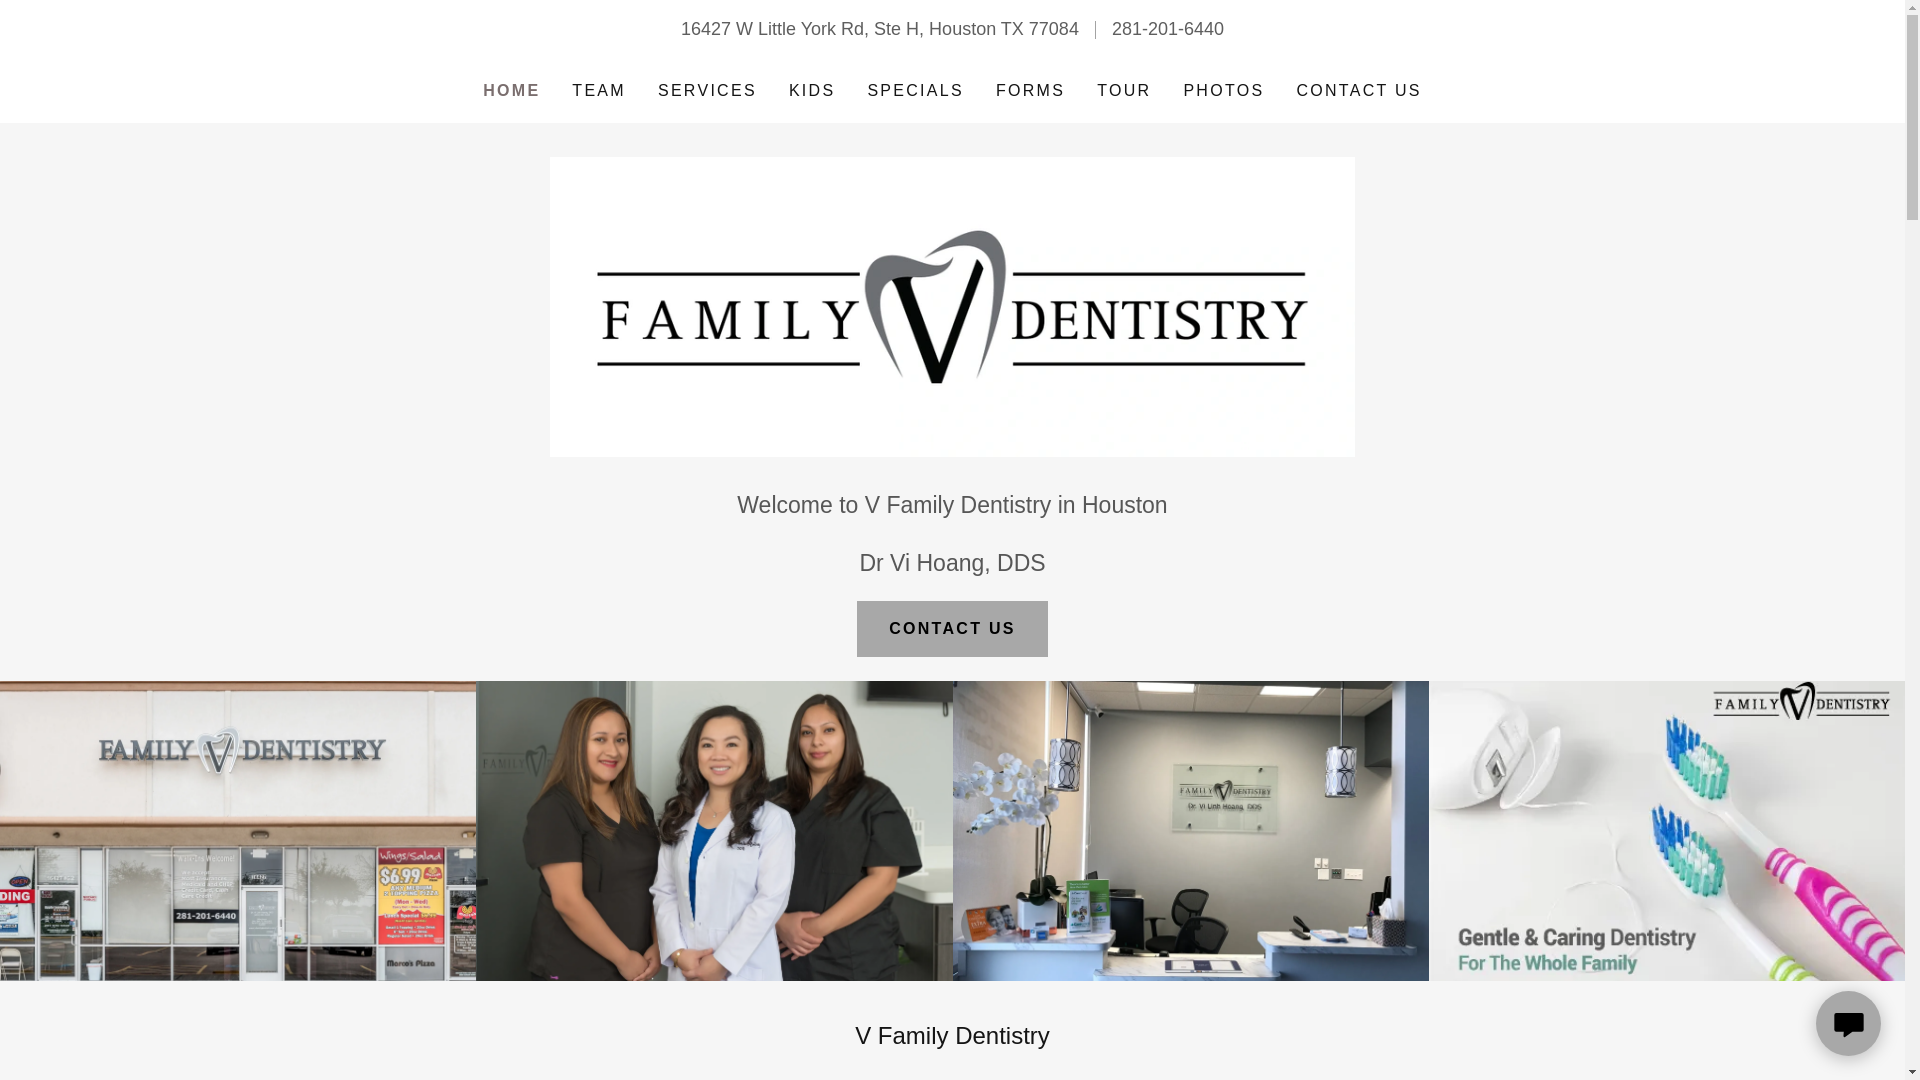 Image resolution: width=1920 pixels, height=1080 pixels. Describe the element at coordinates (1124, 91) in the screenshot. I see `TOUR` at that location.